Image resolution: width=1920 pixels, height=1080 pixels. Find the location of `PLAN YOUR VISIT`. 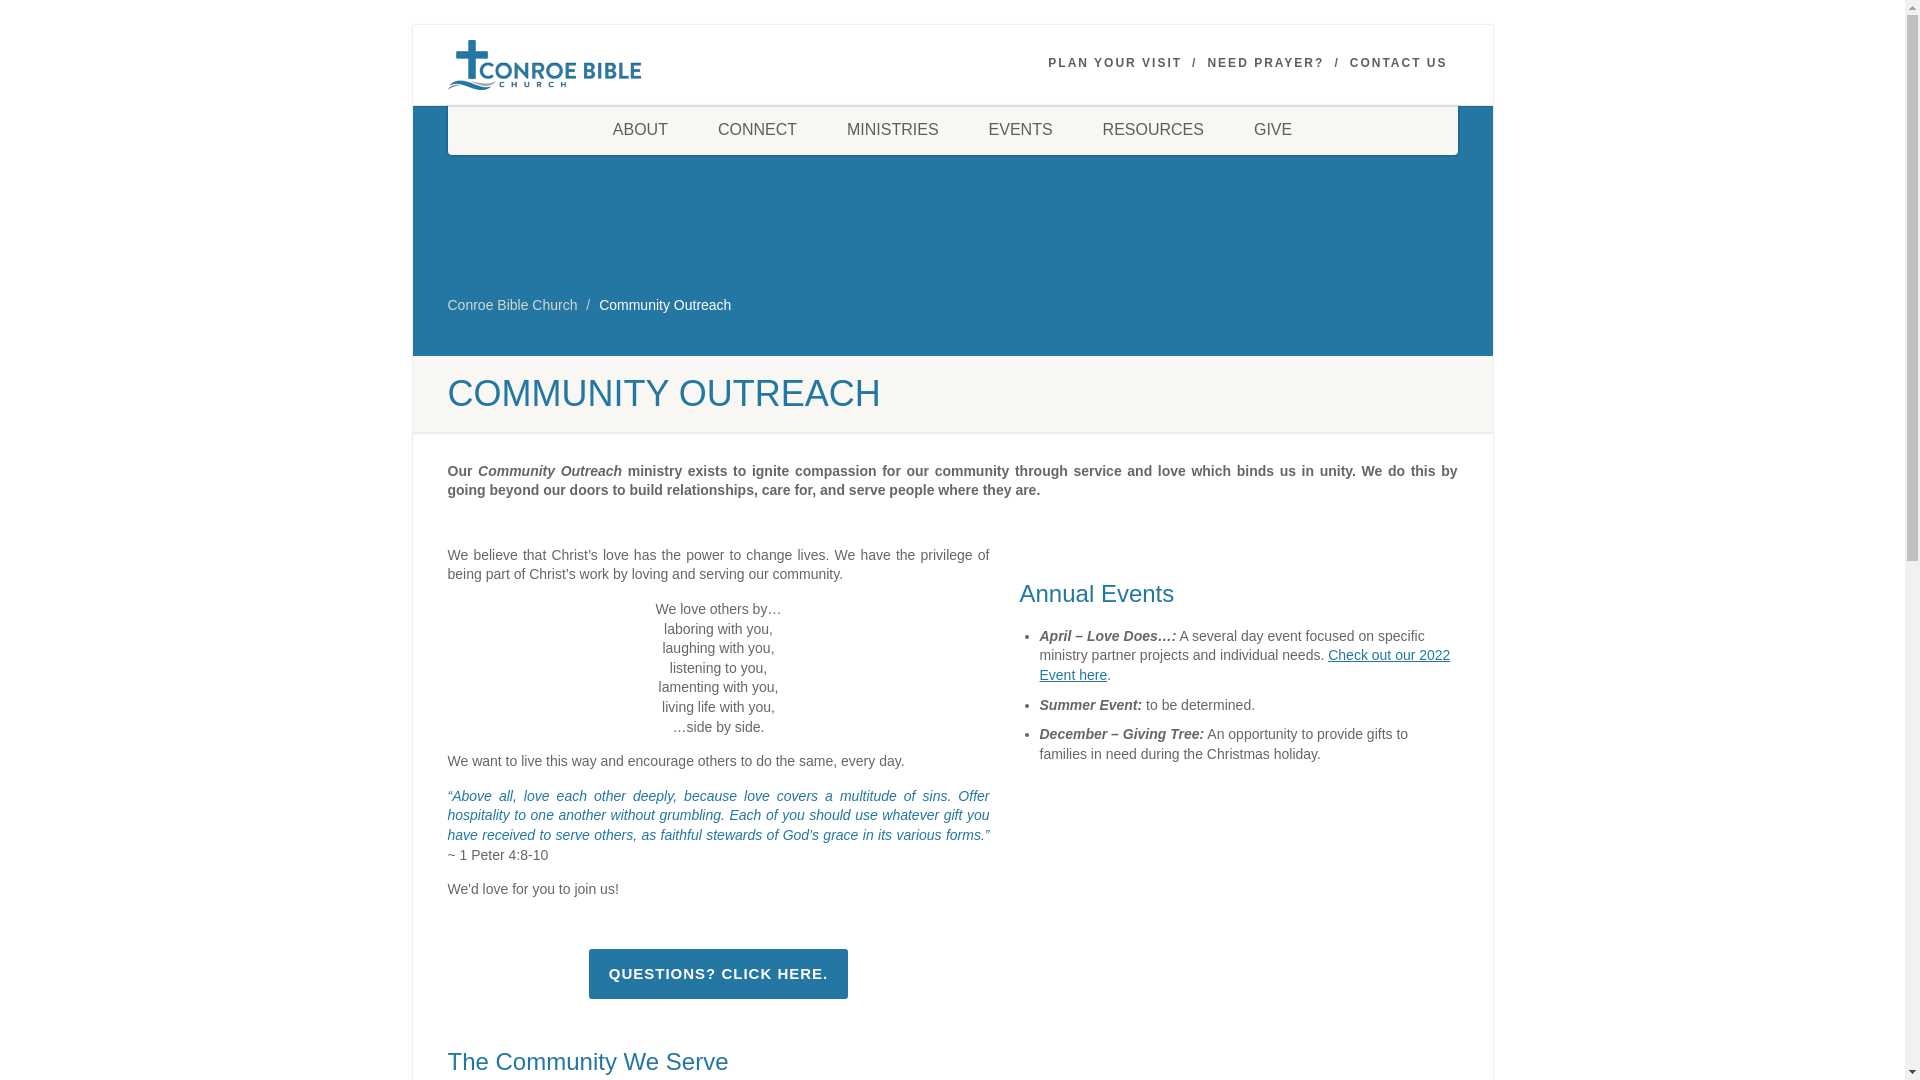

PLAN YOUR VISIT is located at coordinates (1115, 64).